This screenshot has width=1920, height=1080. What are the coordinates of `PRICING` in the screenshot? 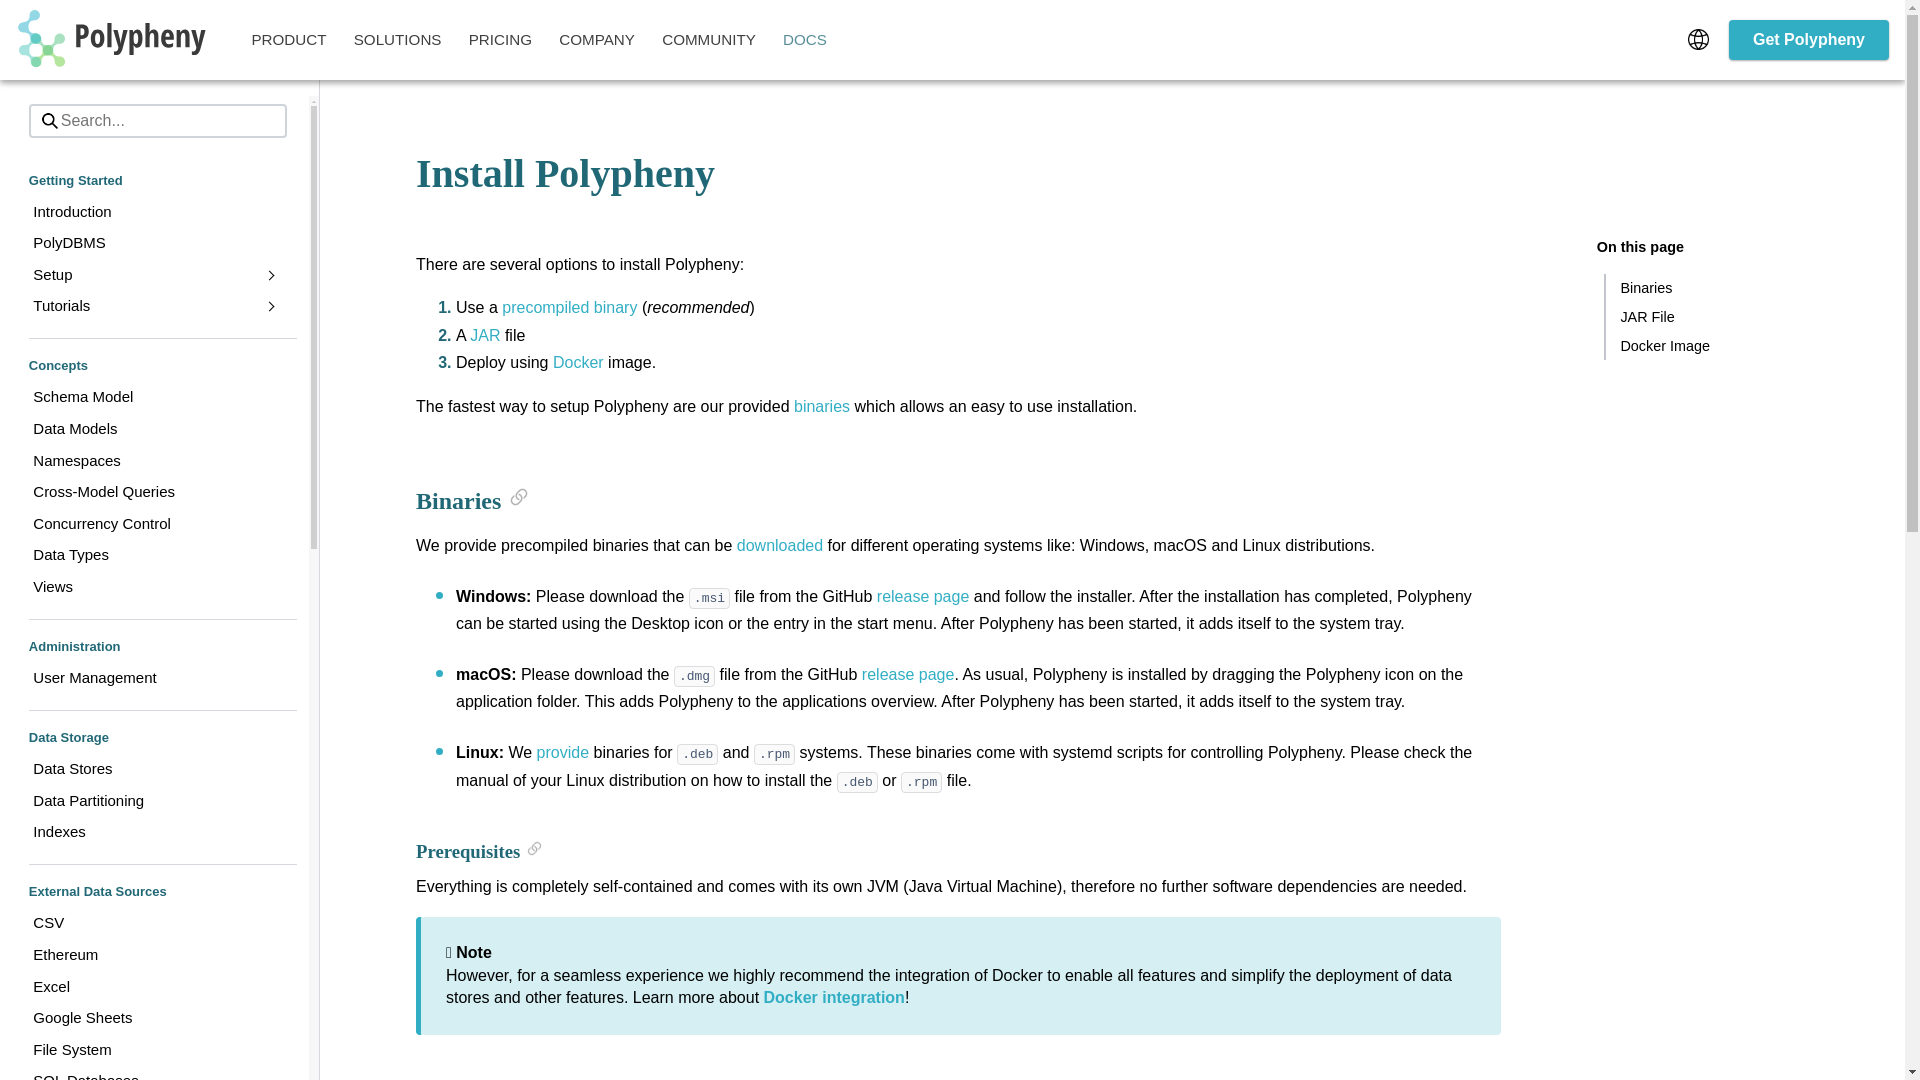 It's located at (500, 40).